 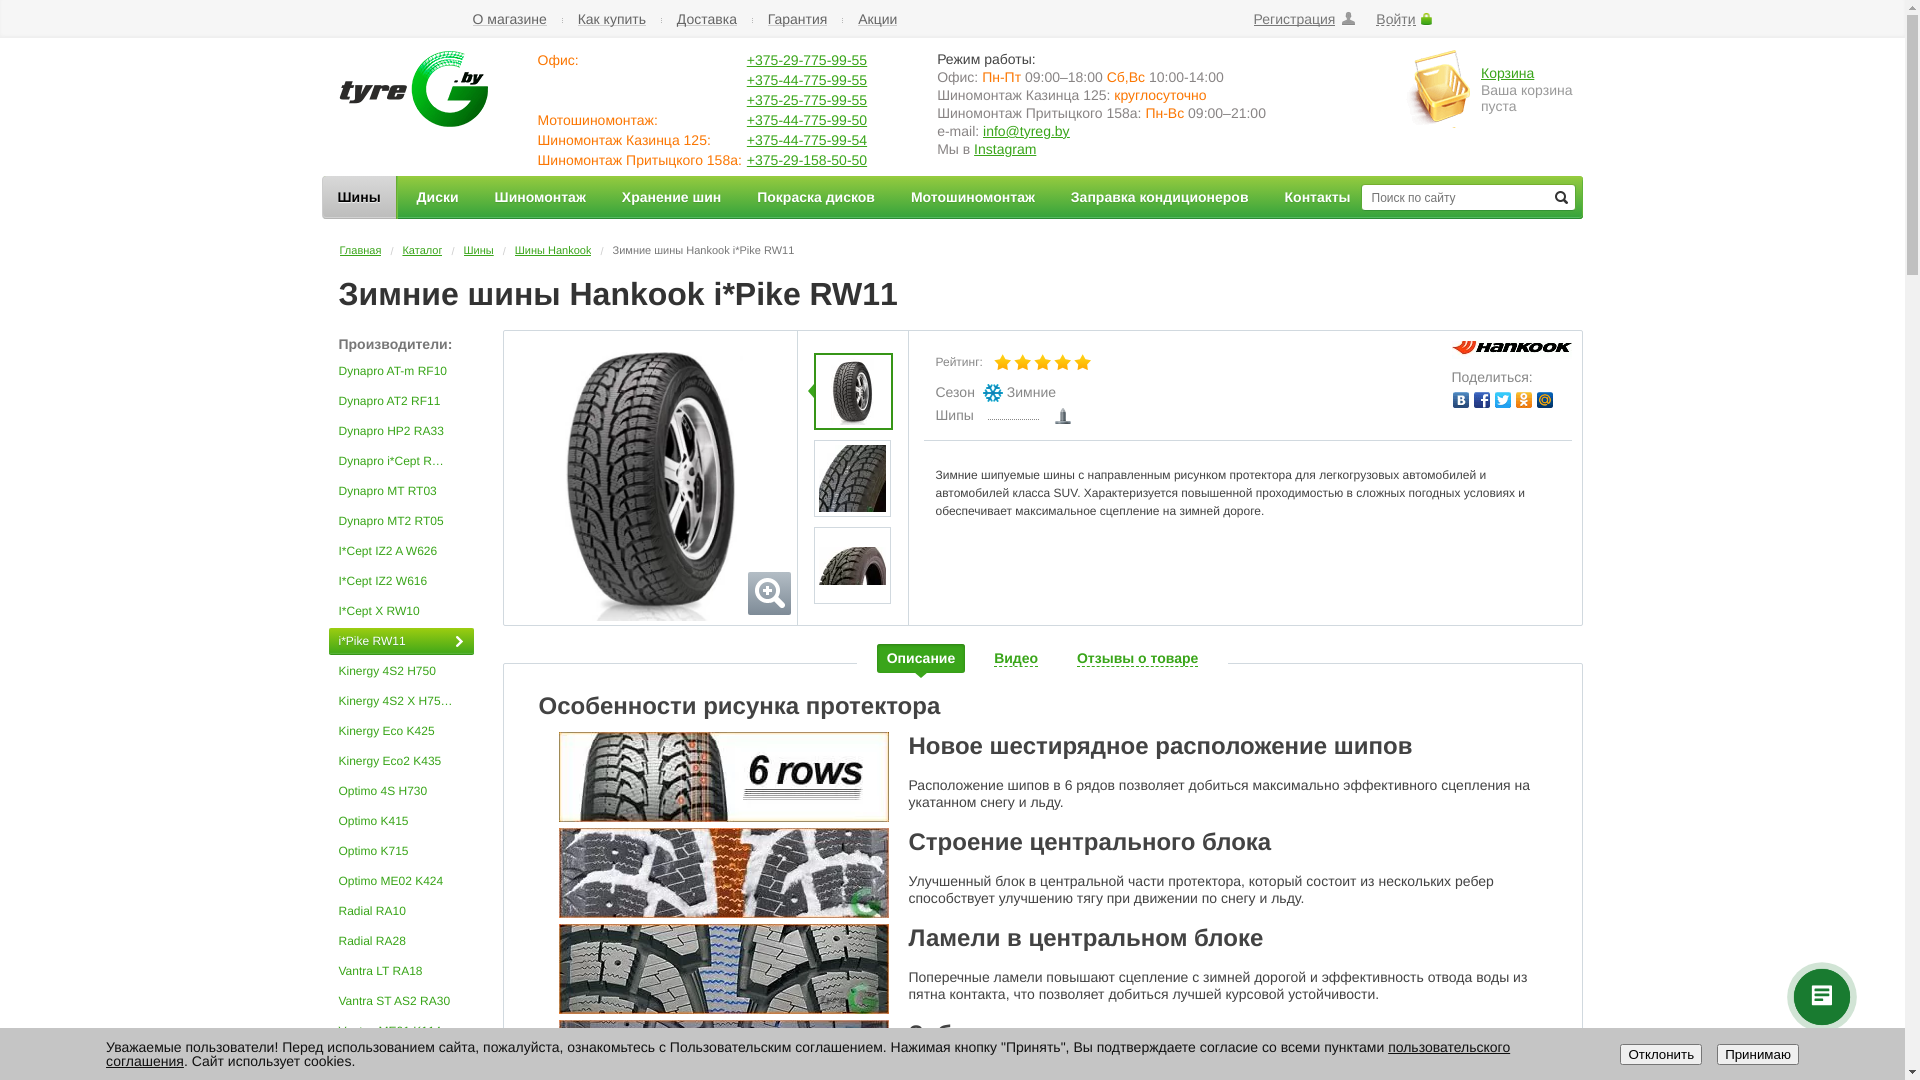 What do you see at coordinates (400, 822) in the screenshot?
I see `Optimo K415` at bounding box center [400, 822].